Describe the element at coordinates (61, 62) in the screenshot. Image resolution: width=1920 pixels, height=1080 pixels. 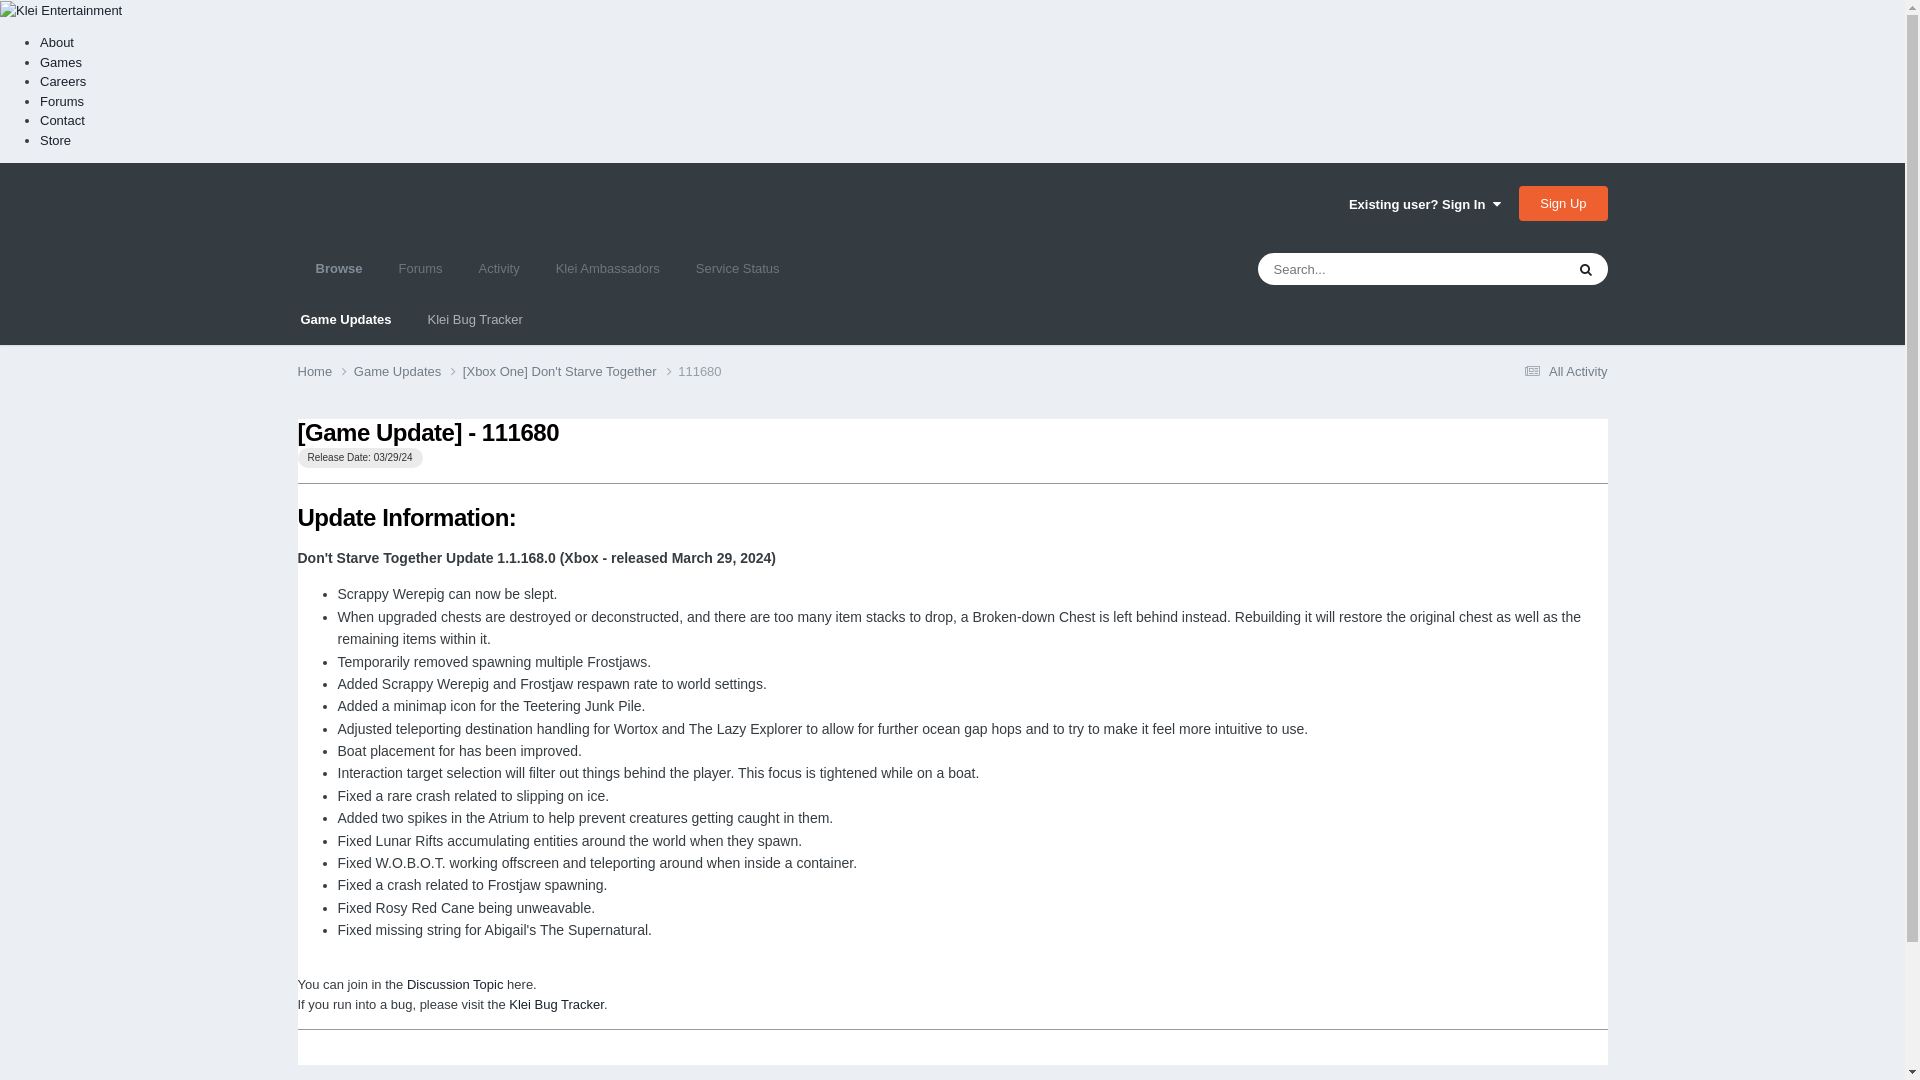
I see `Games` at that location.